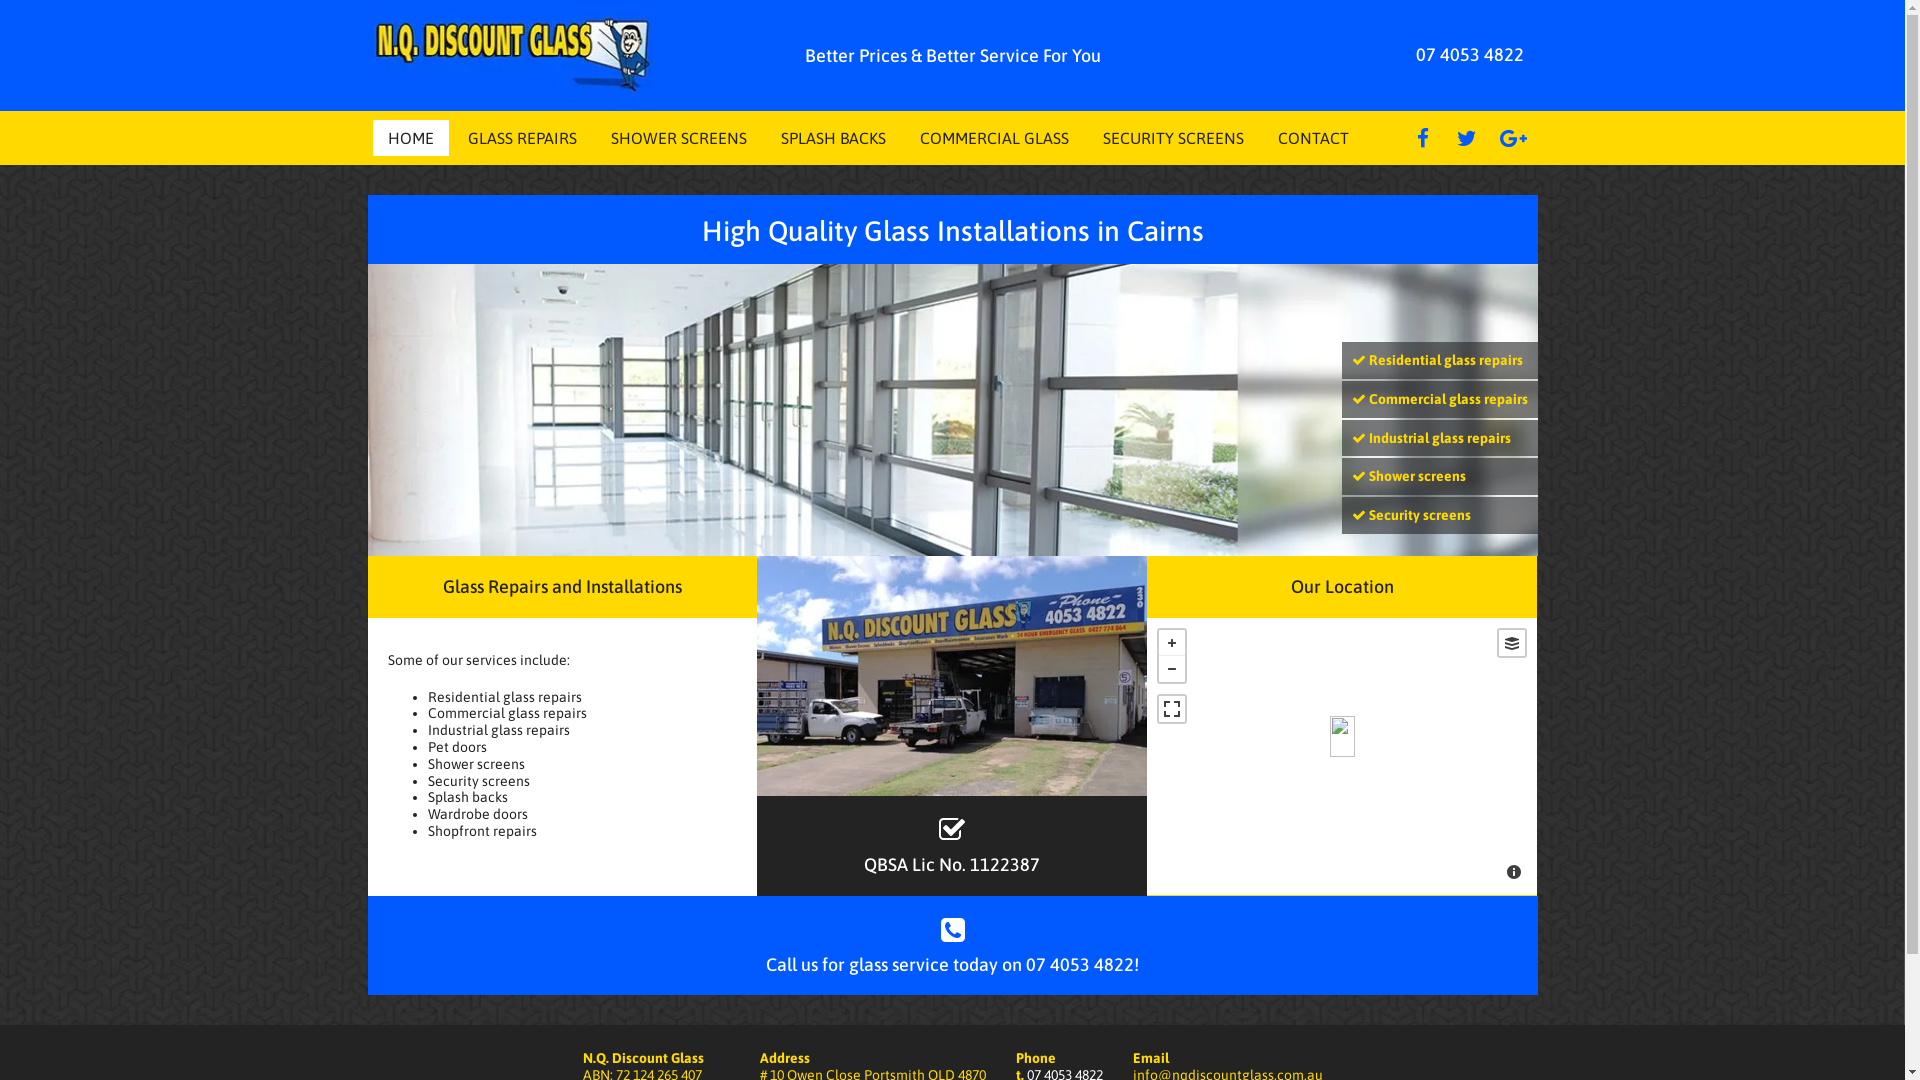  Describe the element at coordinates (1172, 643) in the screenshot. I see `+` at that location.